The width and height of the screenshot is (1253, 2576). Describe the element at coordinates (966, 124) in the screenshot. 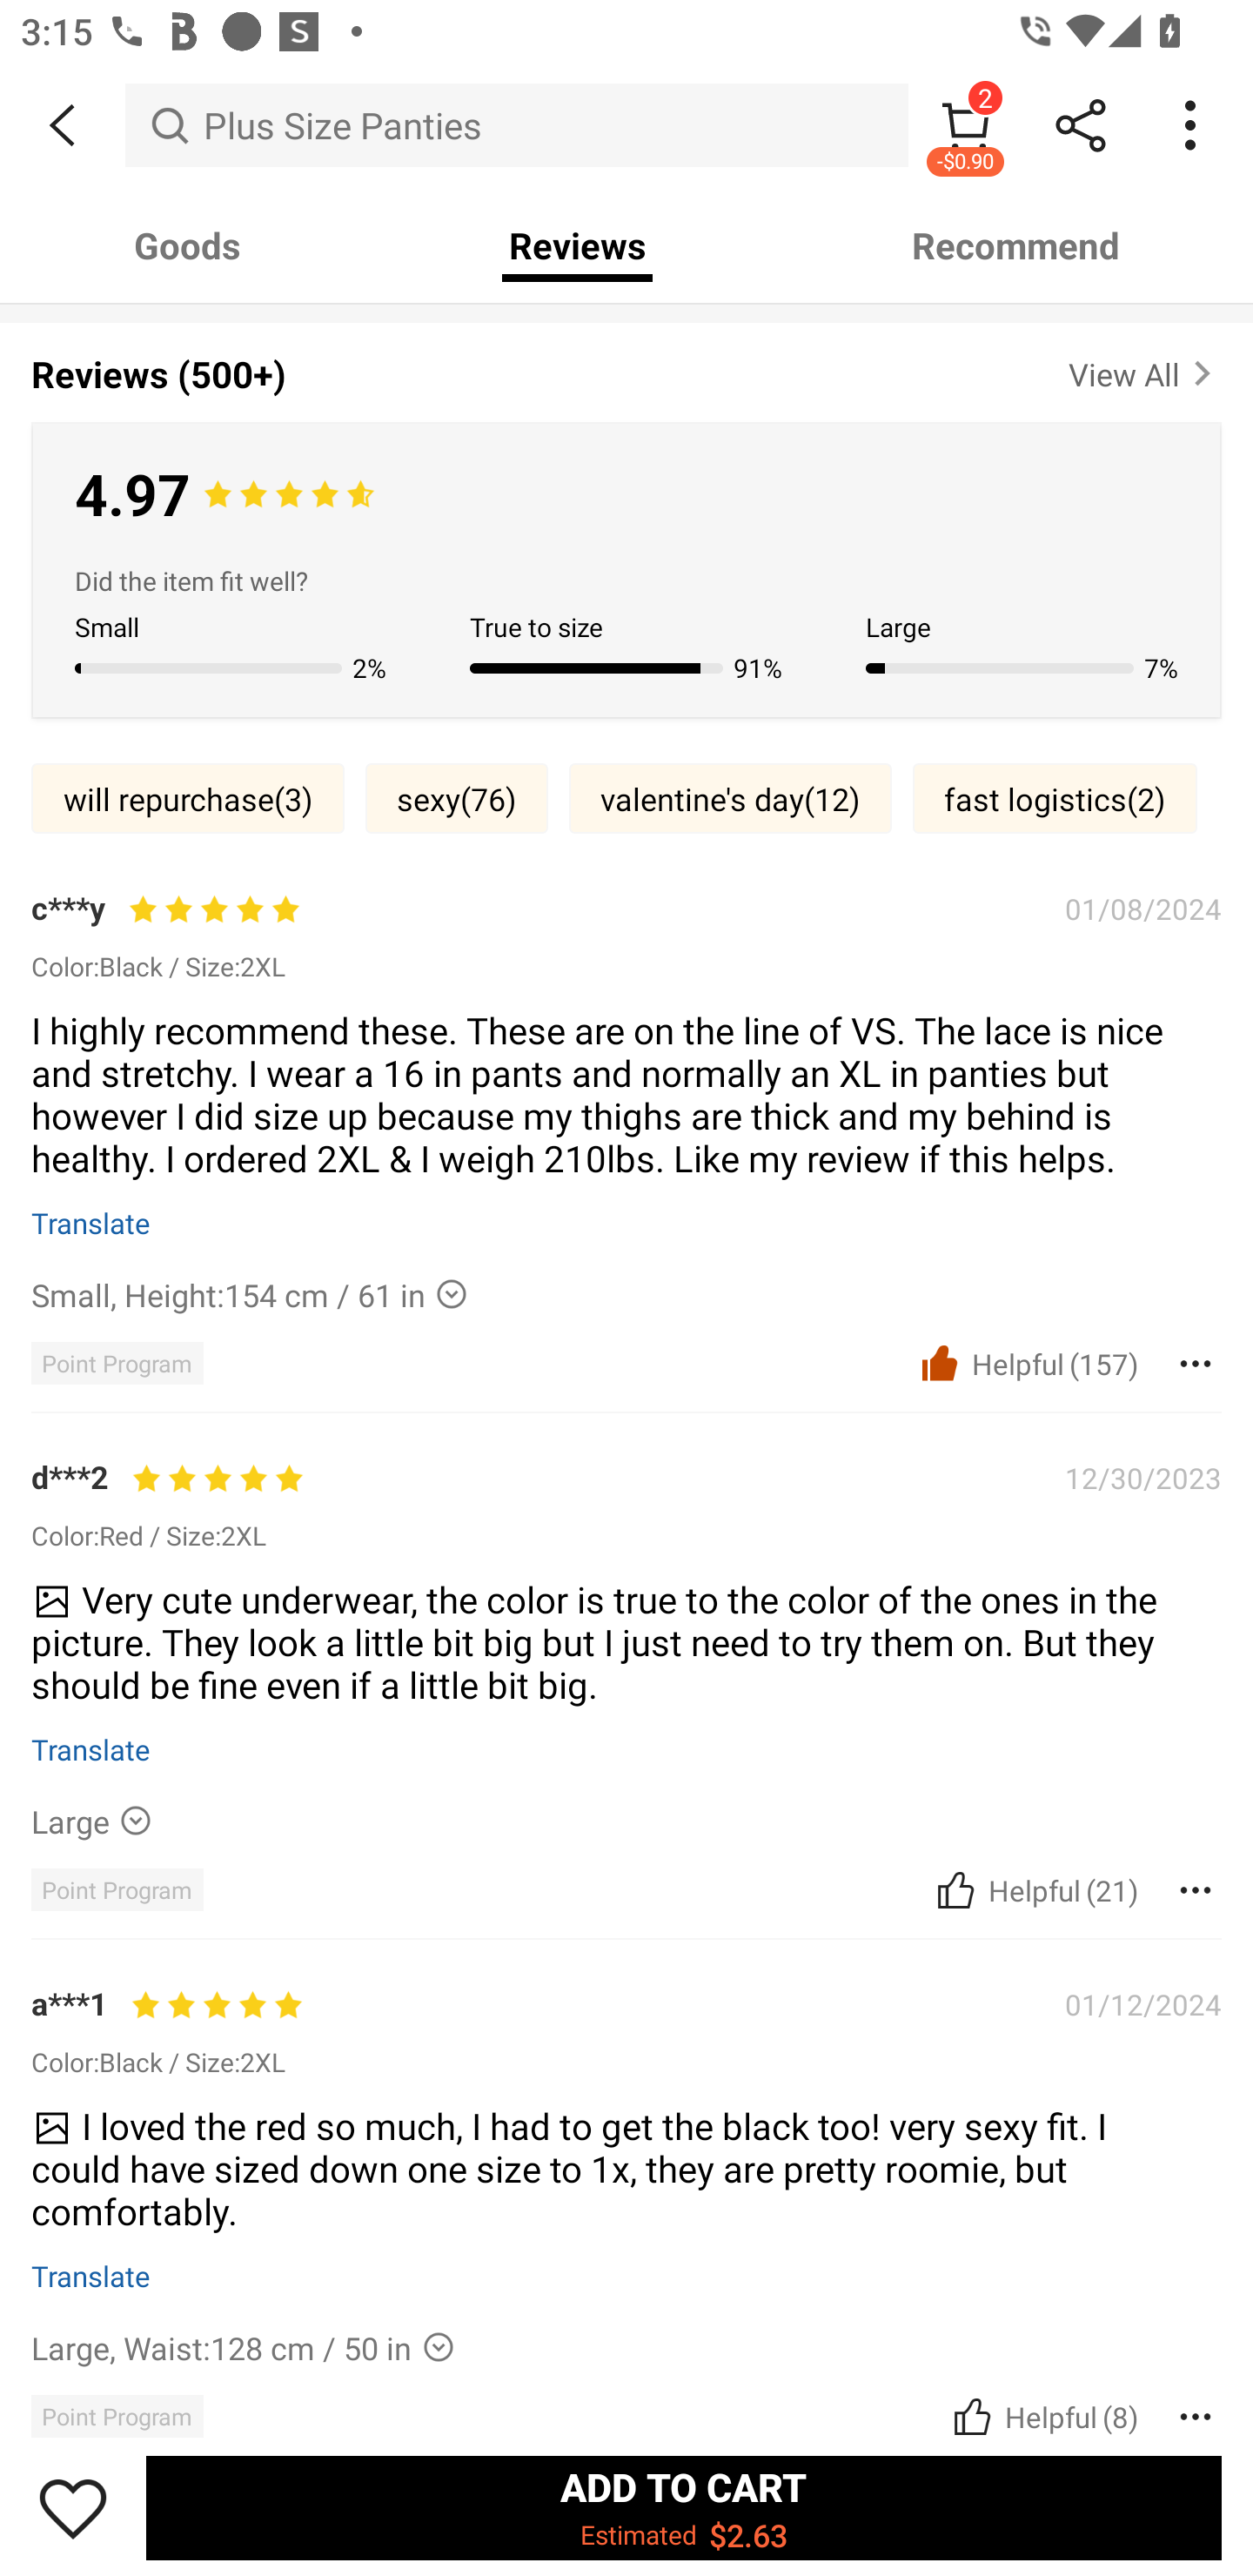

I see `2 -$0.90` at that location.